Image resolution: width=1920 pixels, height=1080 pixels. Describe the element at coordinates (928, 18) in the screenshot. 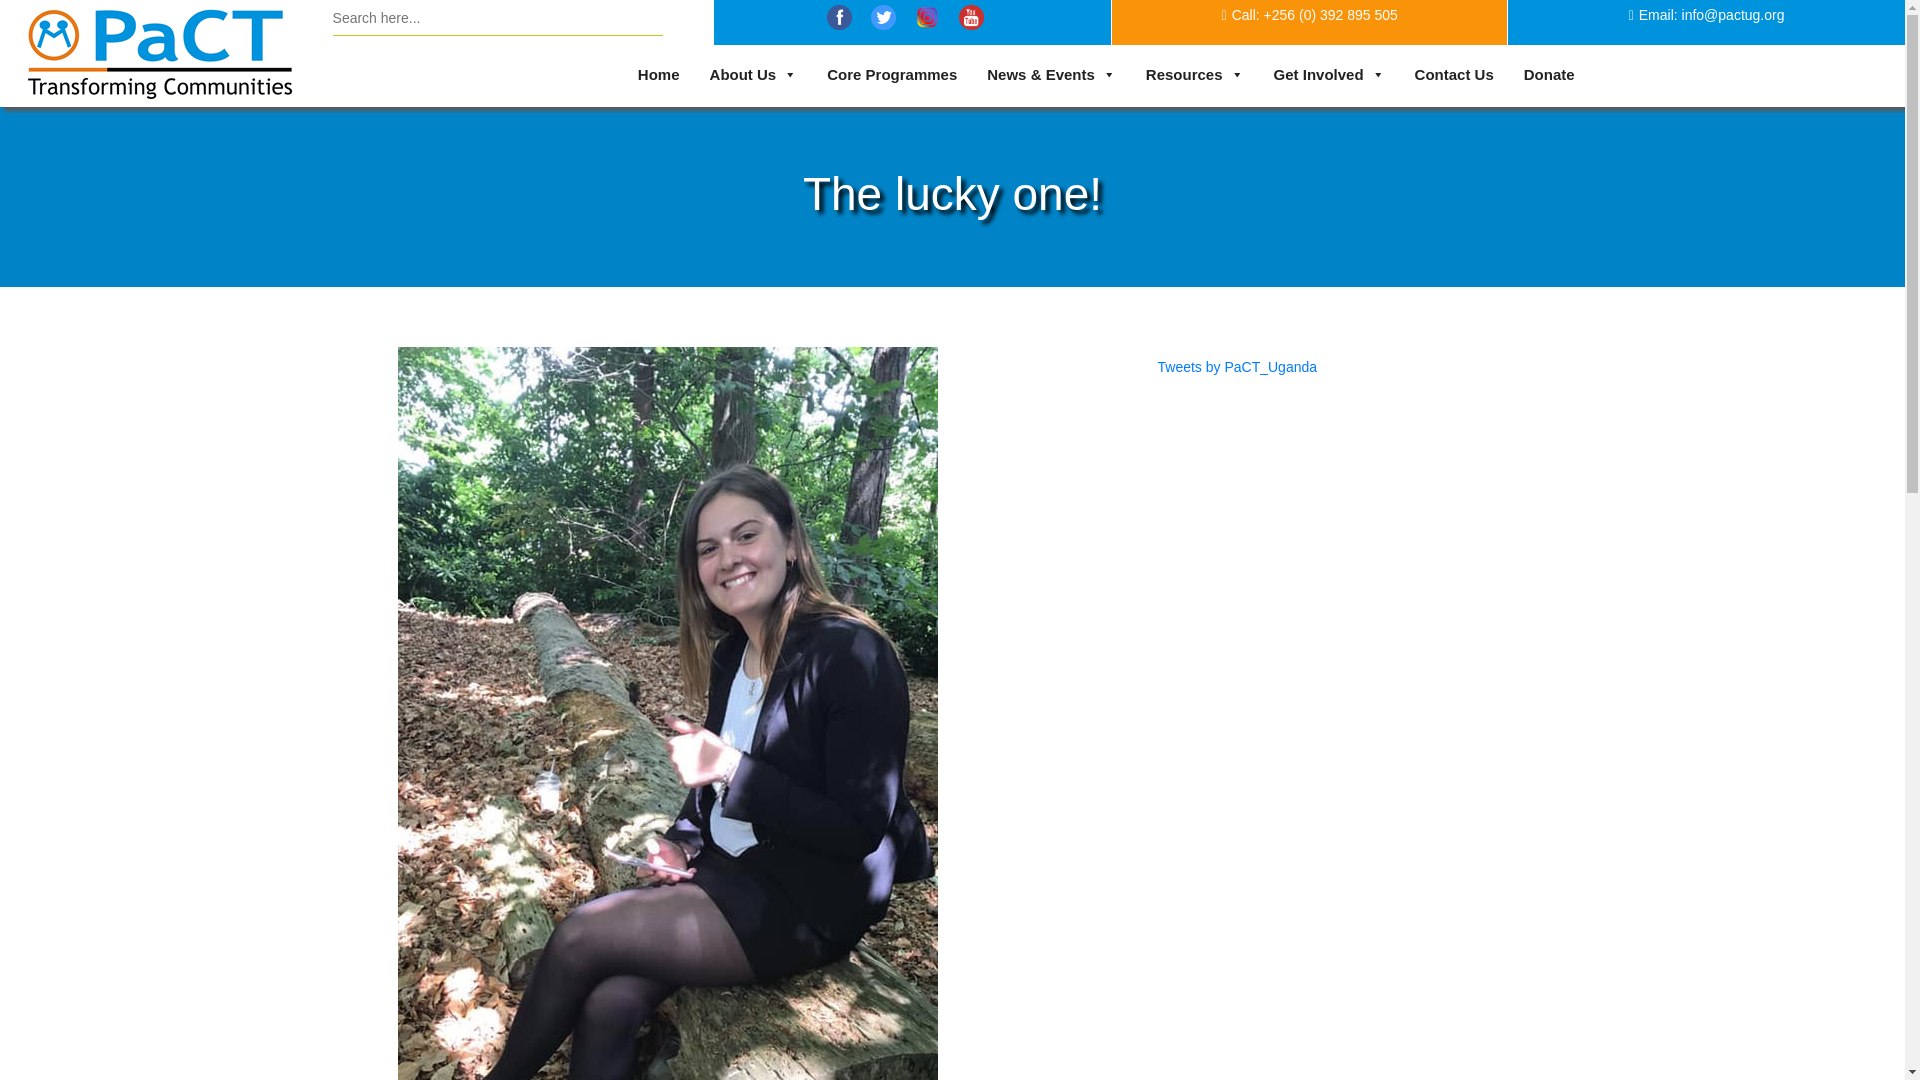

I see `Twitter` at that location.